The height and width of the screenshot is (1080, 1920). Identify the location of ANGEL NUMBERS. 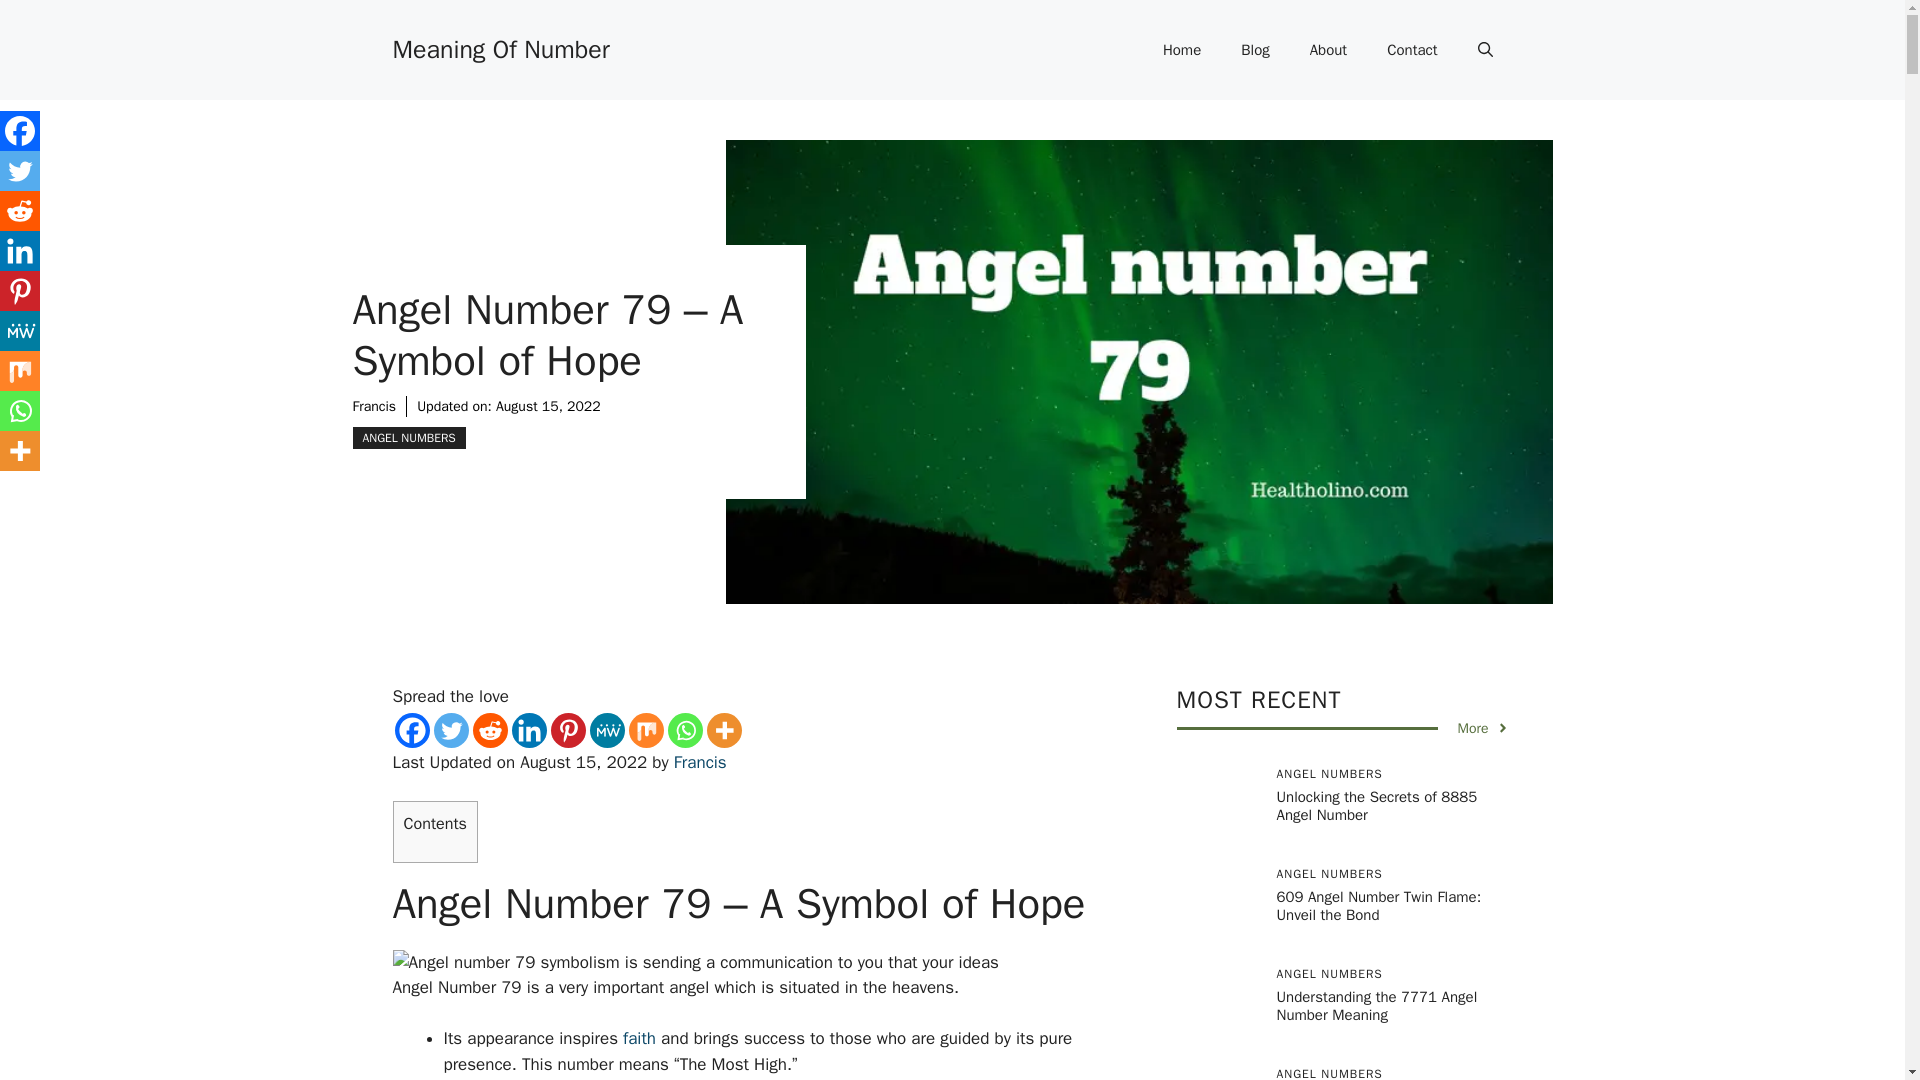
(408, 438).